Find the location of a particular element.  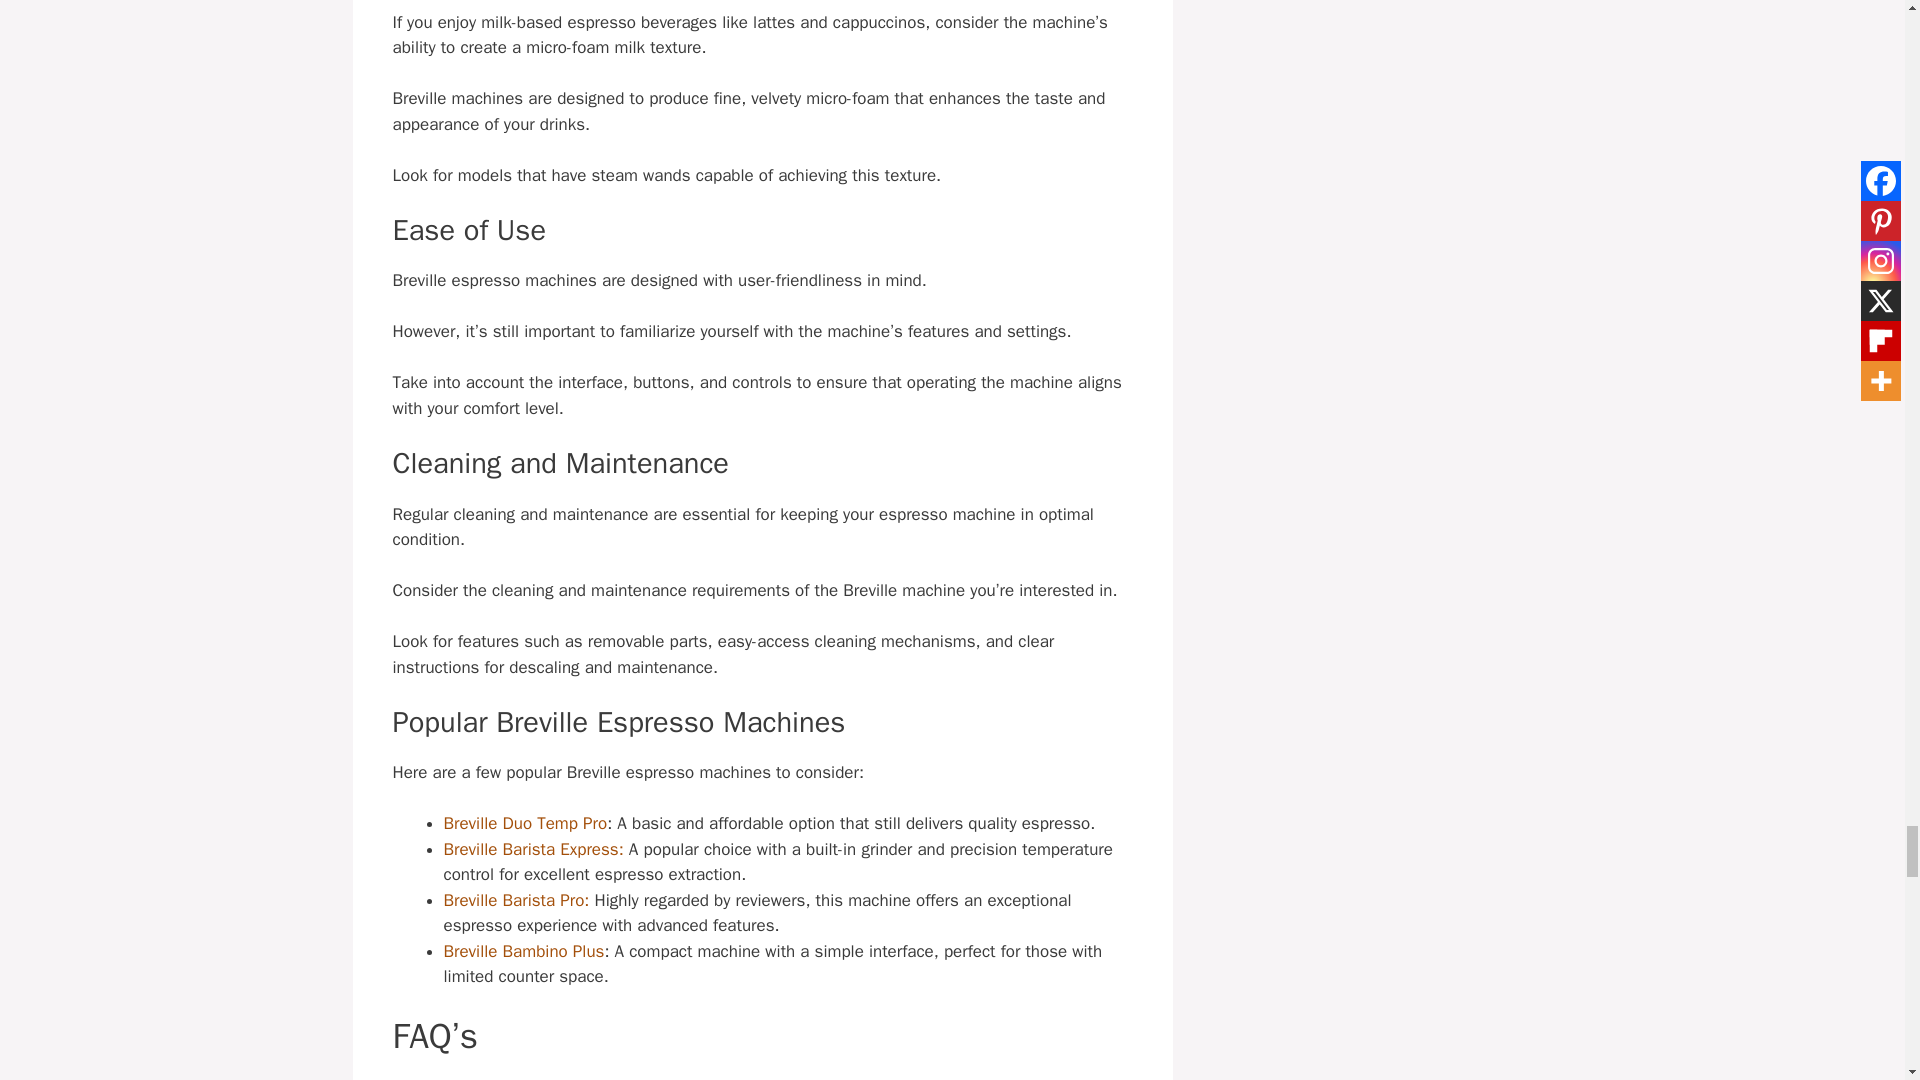

Breville Bambino Plus is located at coordinates (524, 951).